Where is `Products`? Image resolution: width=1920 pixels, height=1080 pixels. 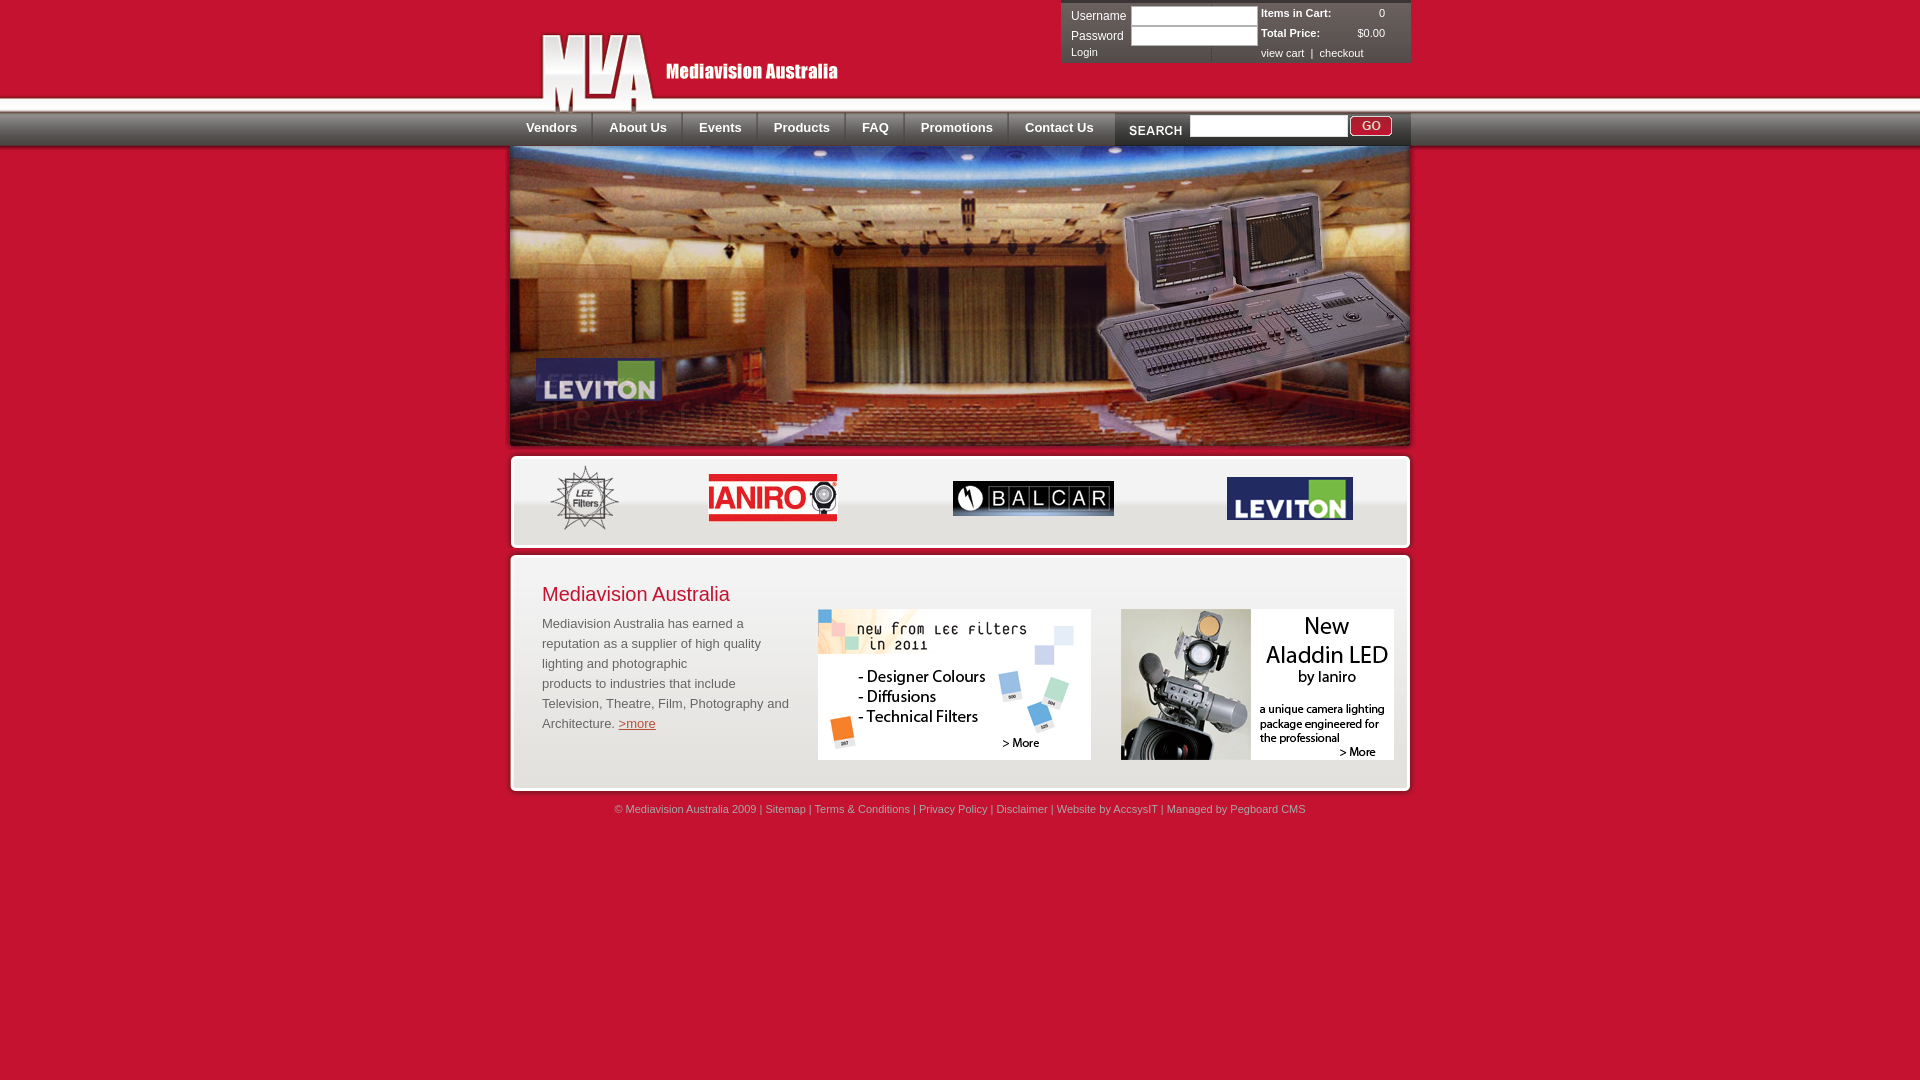
Products is located at coordinates (802, 130).